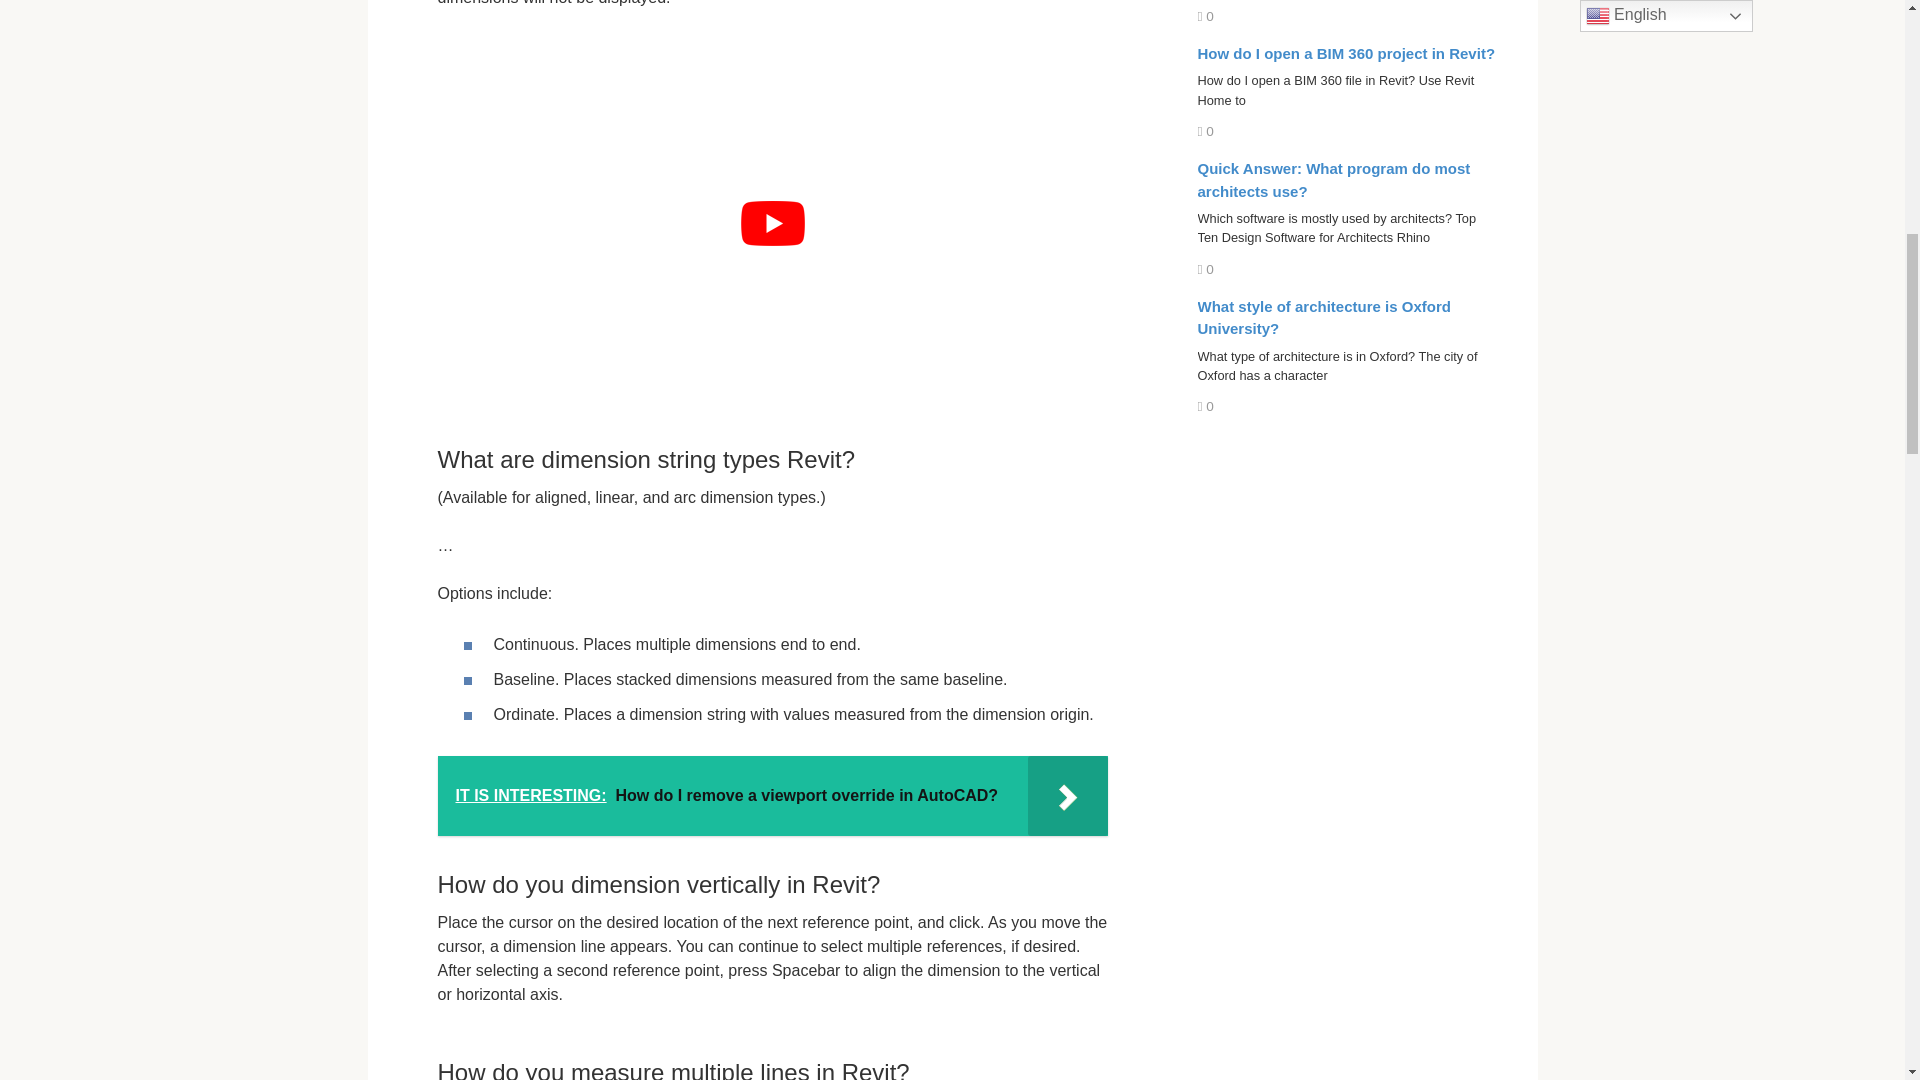 This screenshot has width=1920, height=1080. Describe the element at coordinates (1206, 406) in the screenshot. I see `Comments` at that location.